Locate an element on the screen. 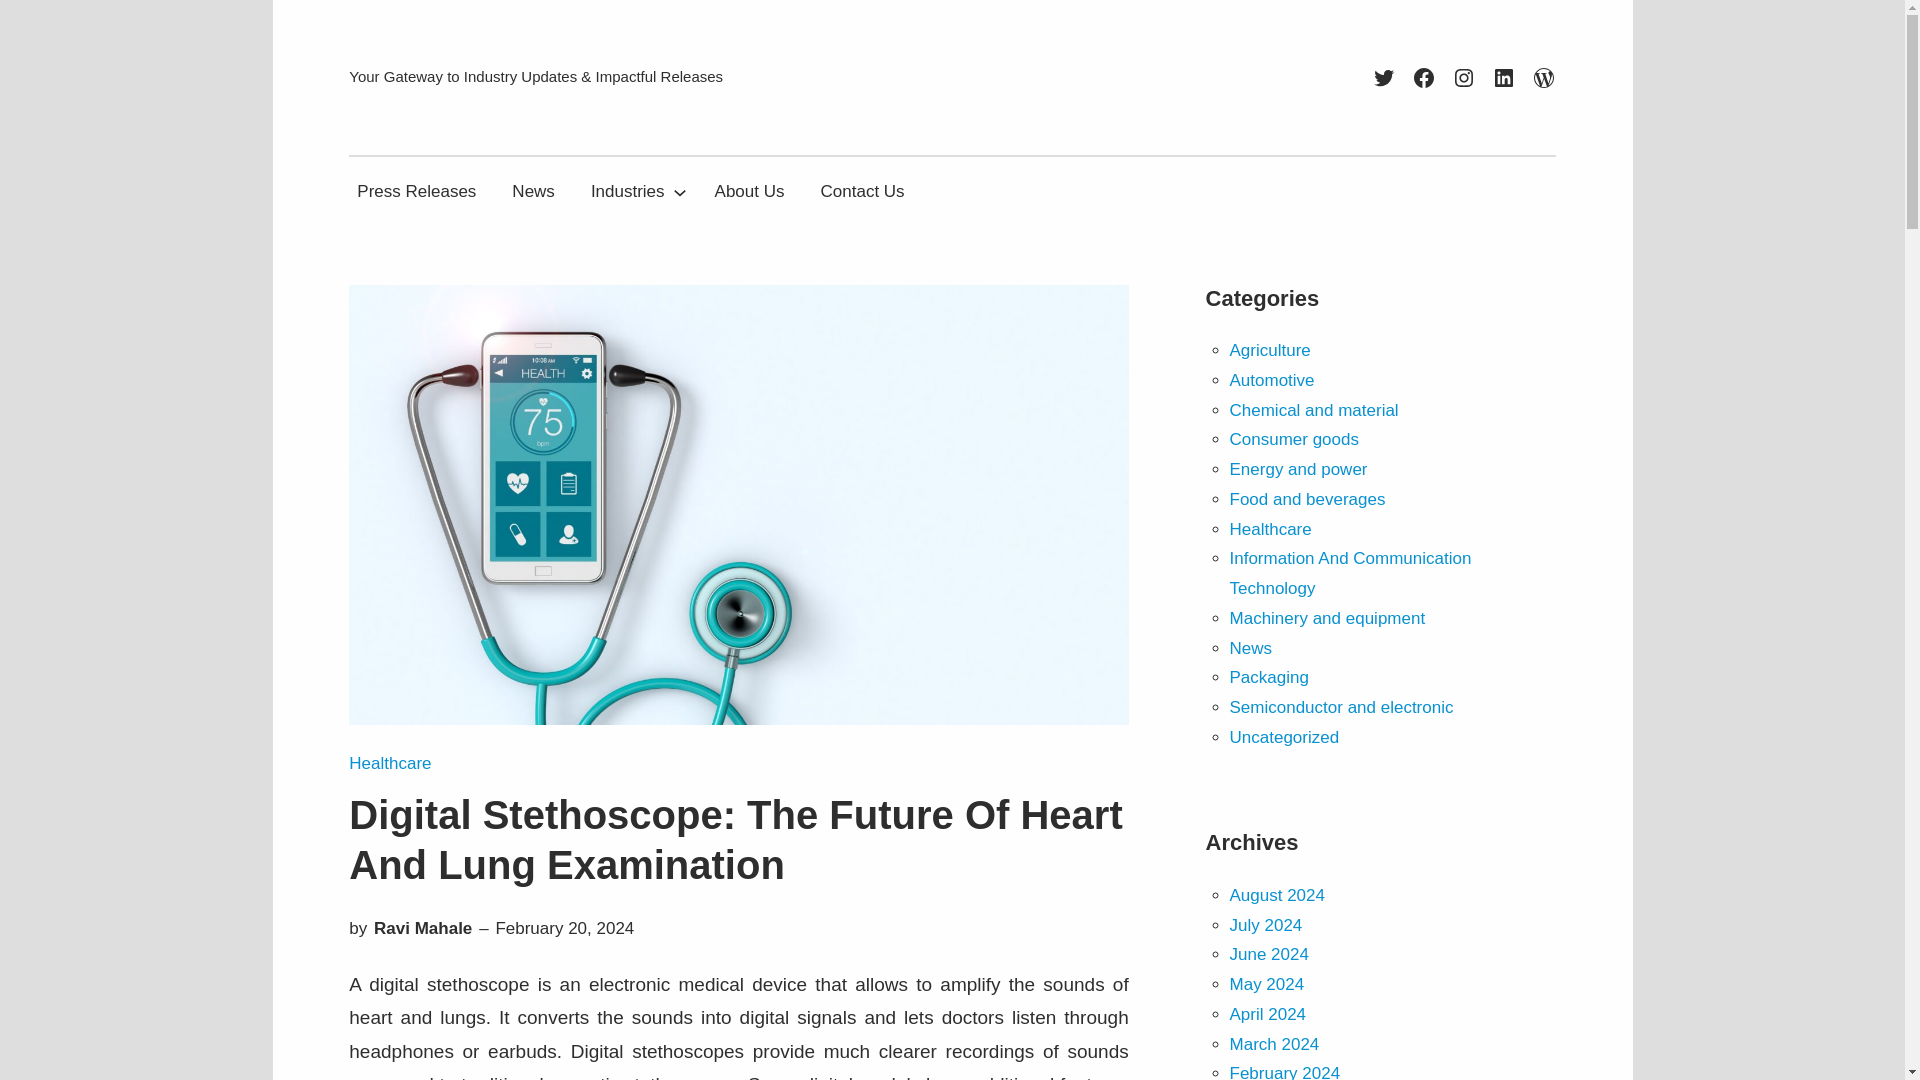  LinkedIn is located at coordinates (1504, 77).